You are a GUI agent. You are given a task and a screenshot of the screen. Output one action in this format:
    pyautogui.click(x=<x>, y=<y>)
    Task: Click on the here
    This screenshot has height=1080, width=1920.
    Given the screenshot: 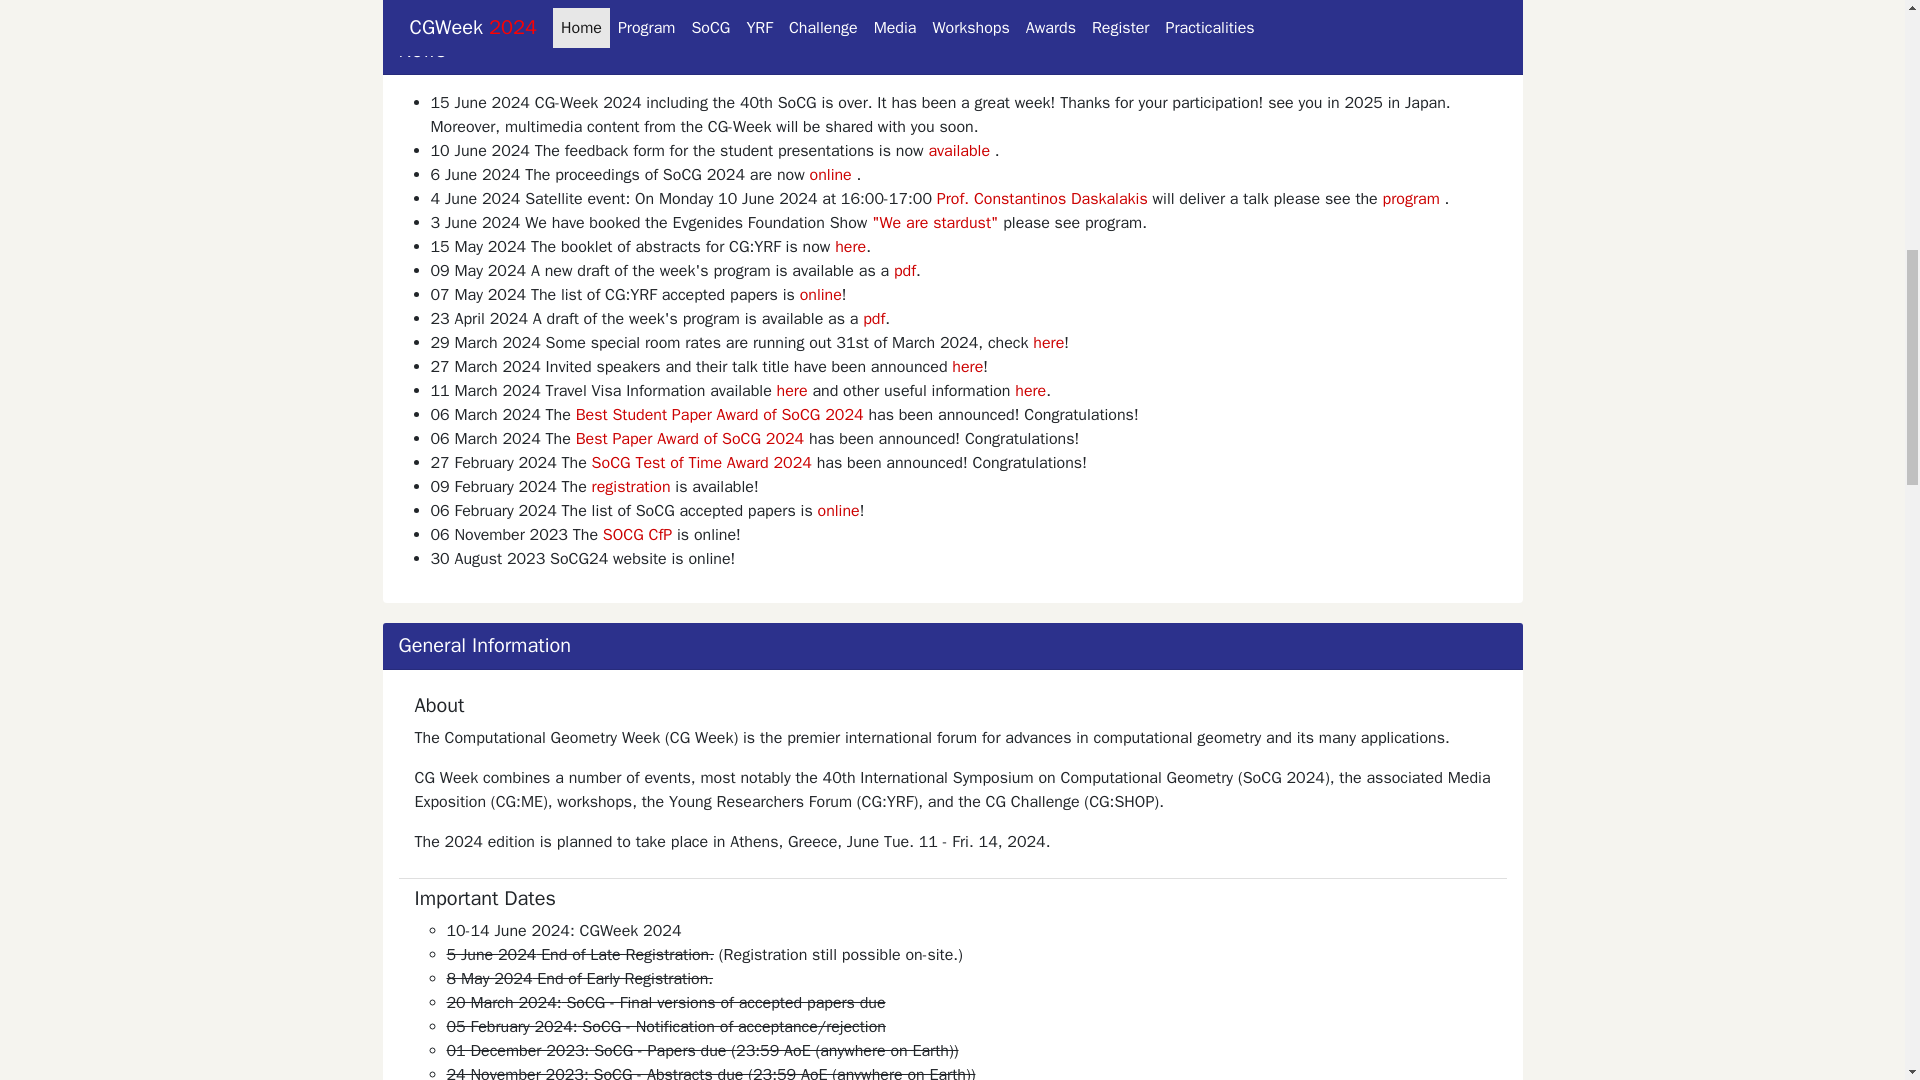 What is the action you would take?
    pyautogui.click(x=968, y=366)
    